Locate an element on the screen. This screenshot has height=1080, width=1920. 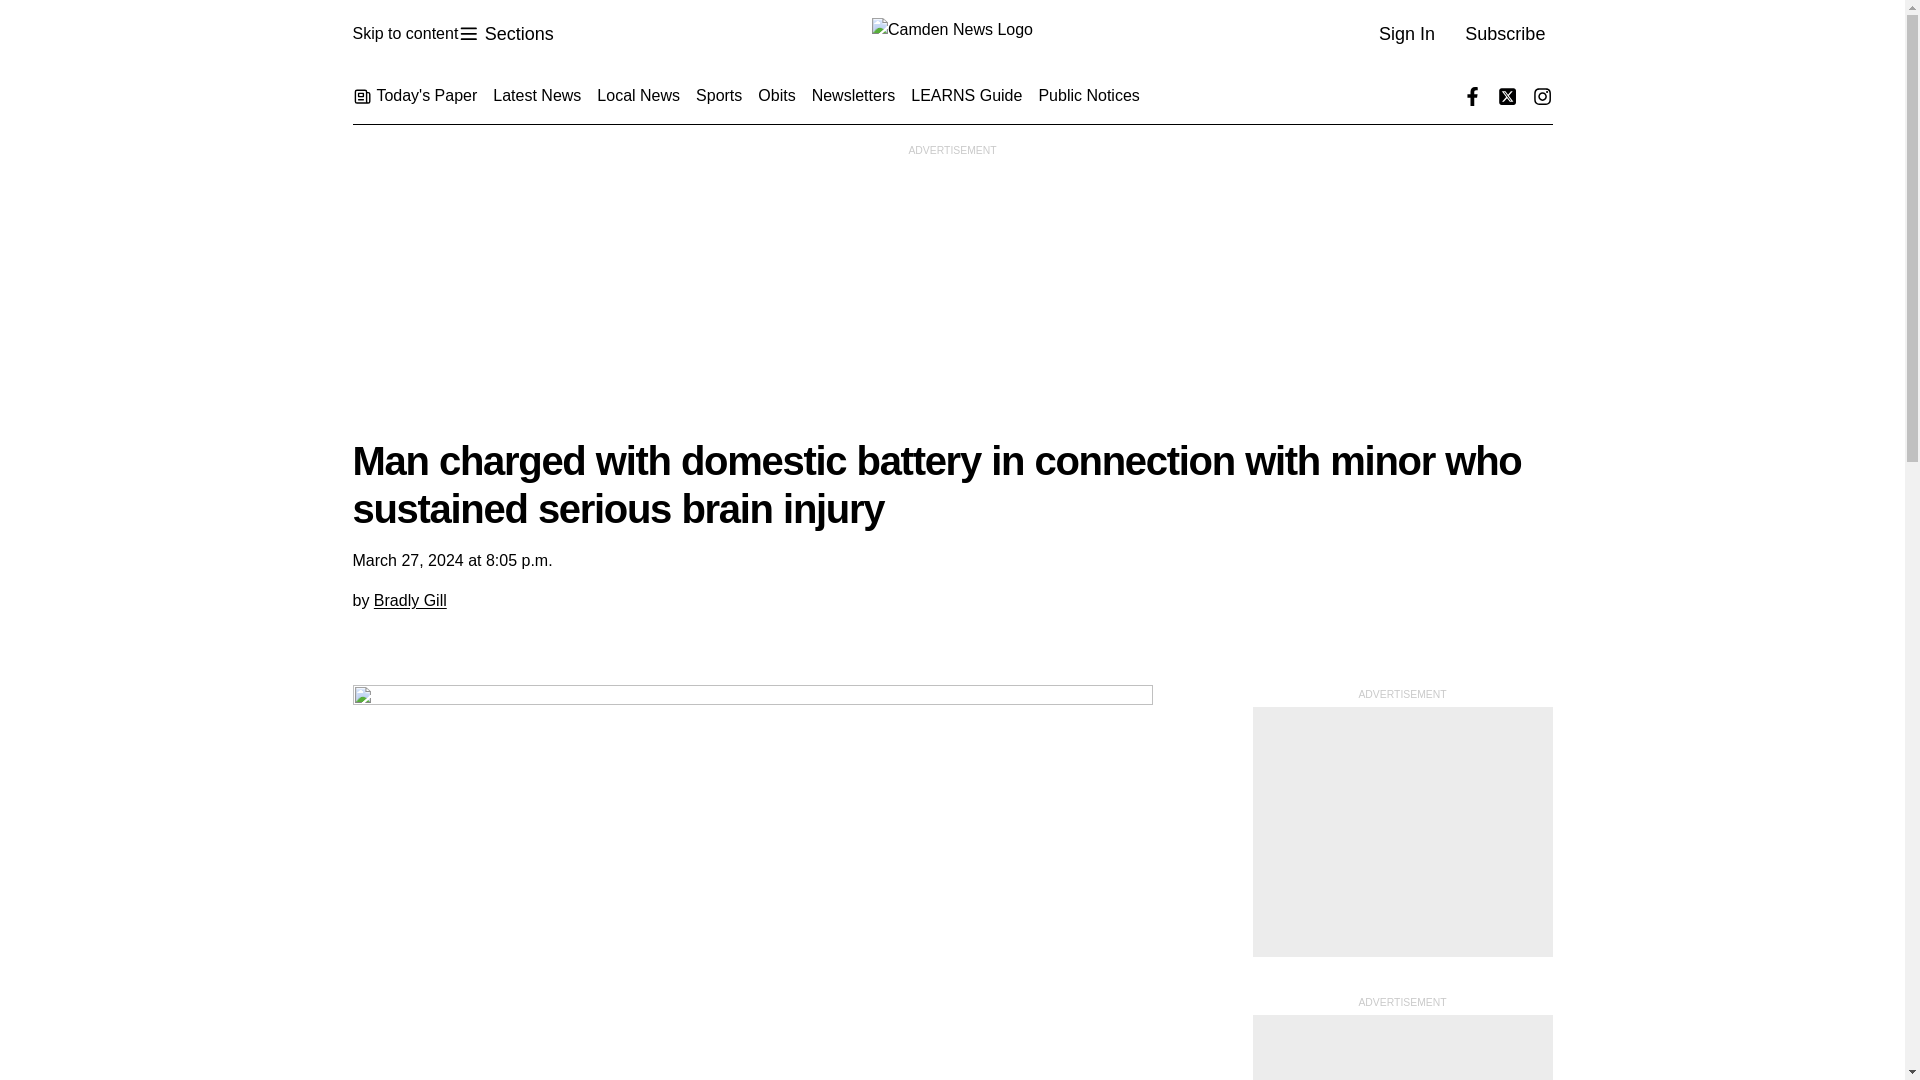
Latest News is located at coordinates (1088, 96).